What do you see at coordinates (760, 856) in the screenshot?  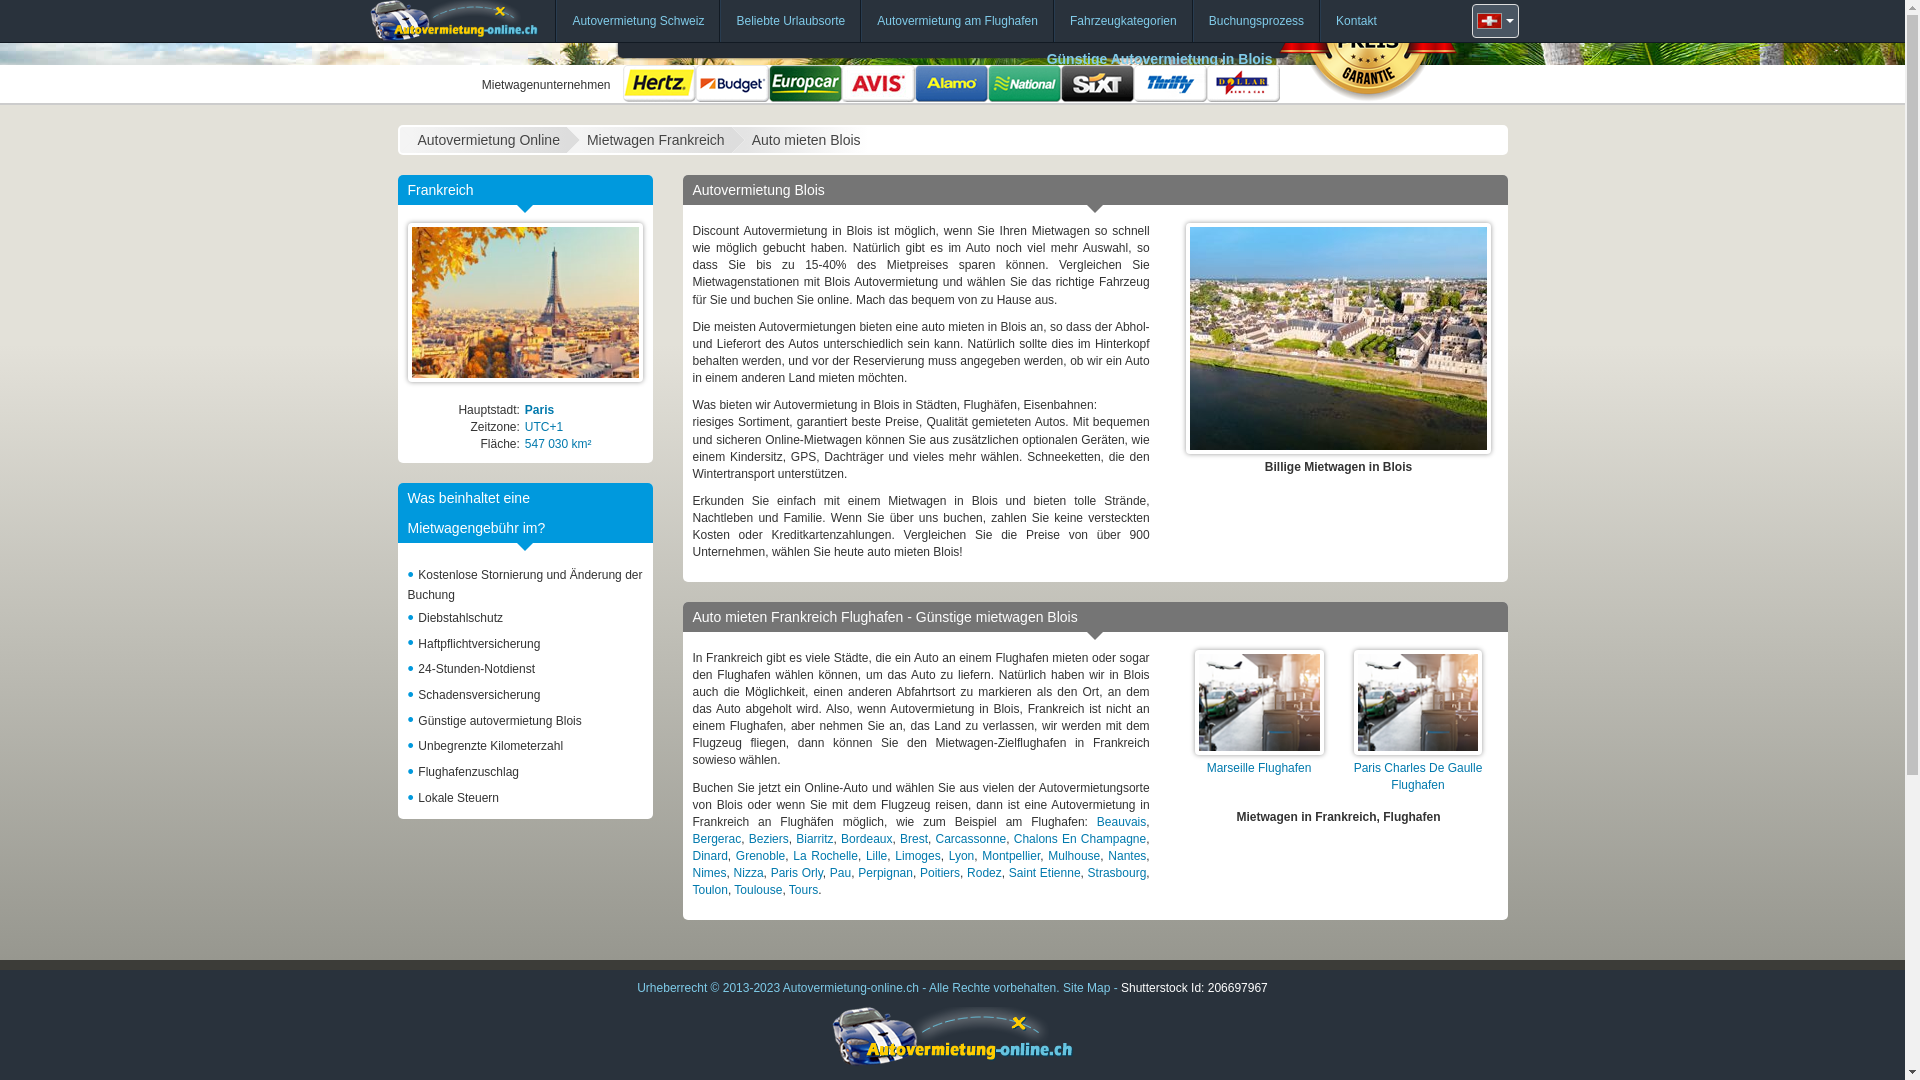 I see `Grenoble` at bounding box center [760, 856].